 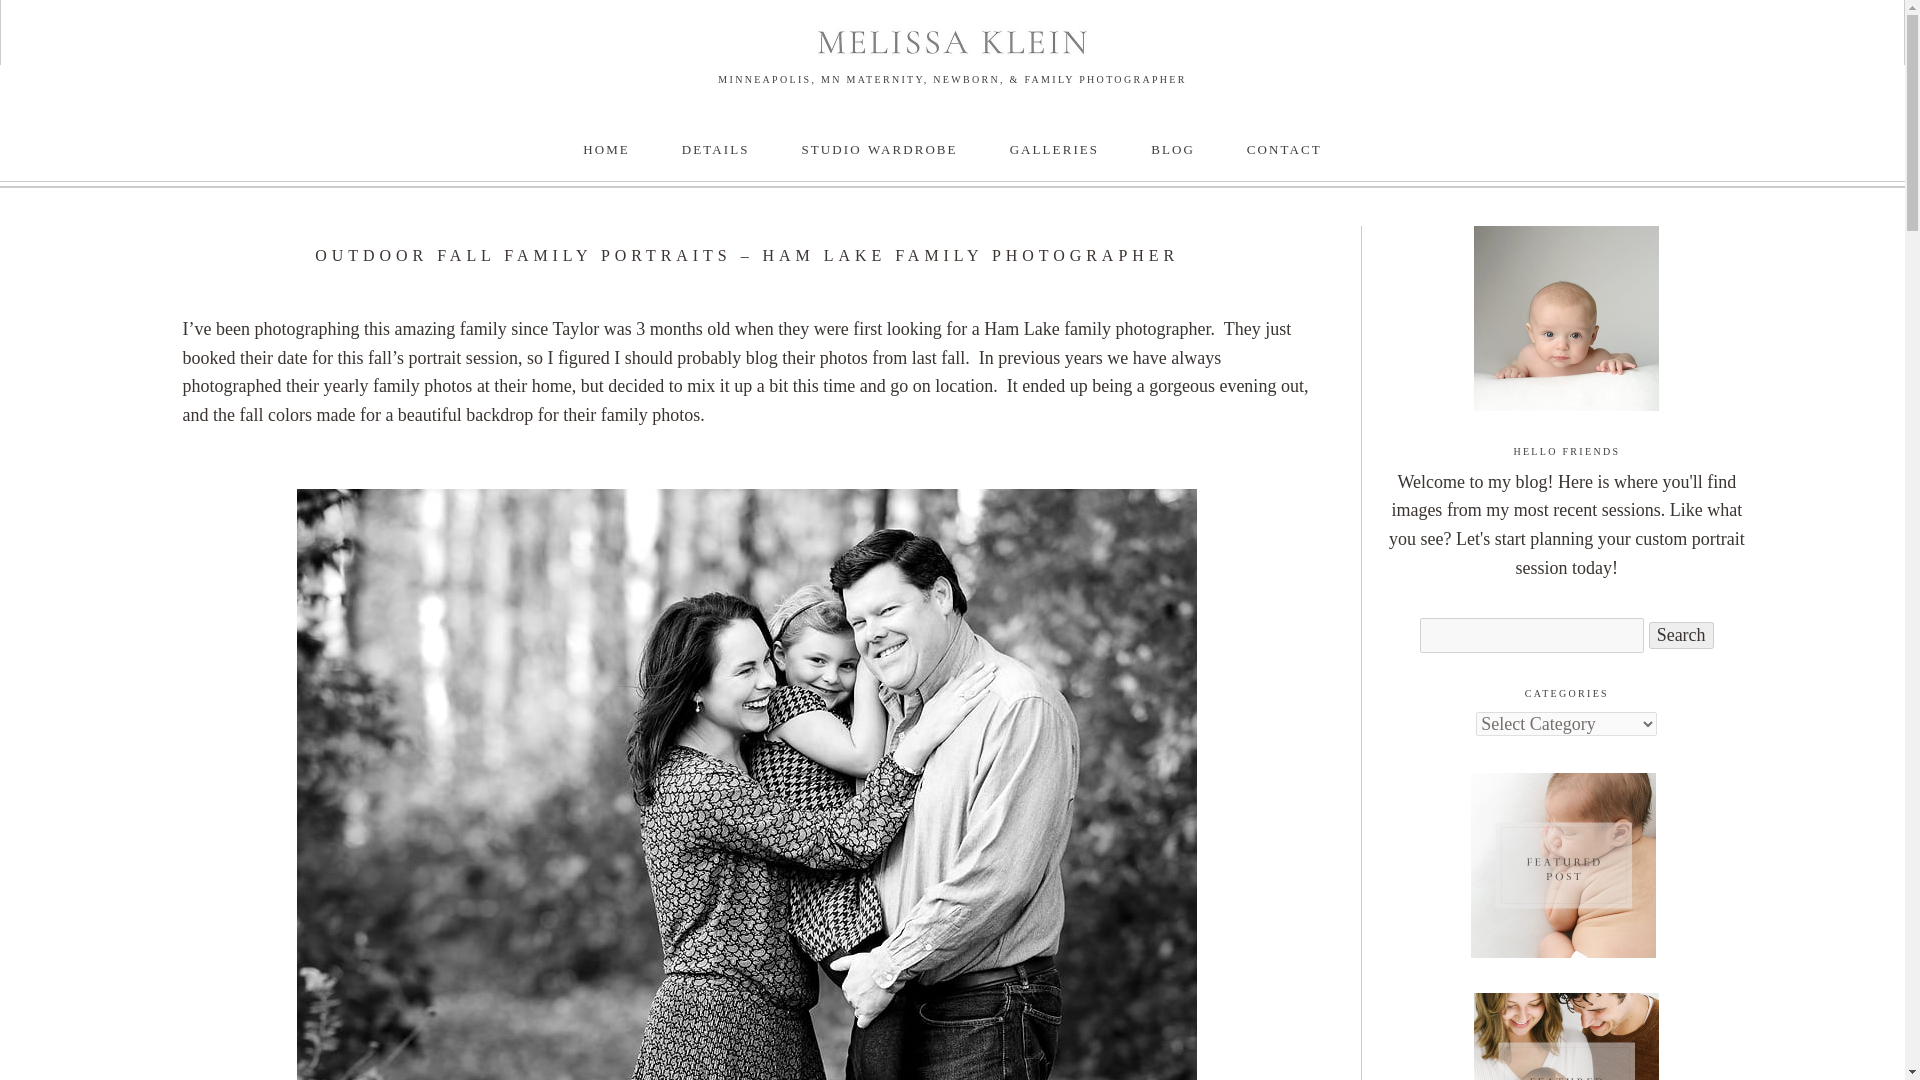 I want to click on STUDIO WARDROBE, so click(x=880, y=148).